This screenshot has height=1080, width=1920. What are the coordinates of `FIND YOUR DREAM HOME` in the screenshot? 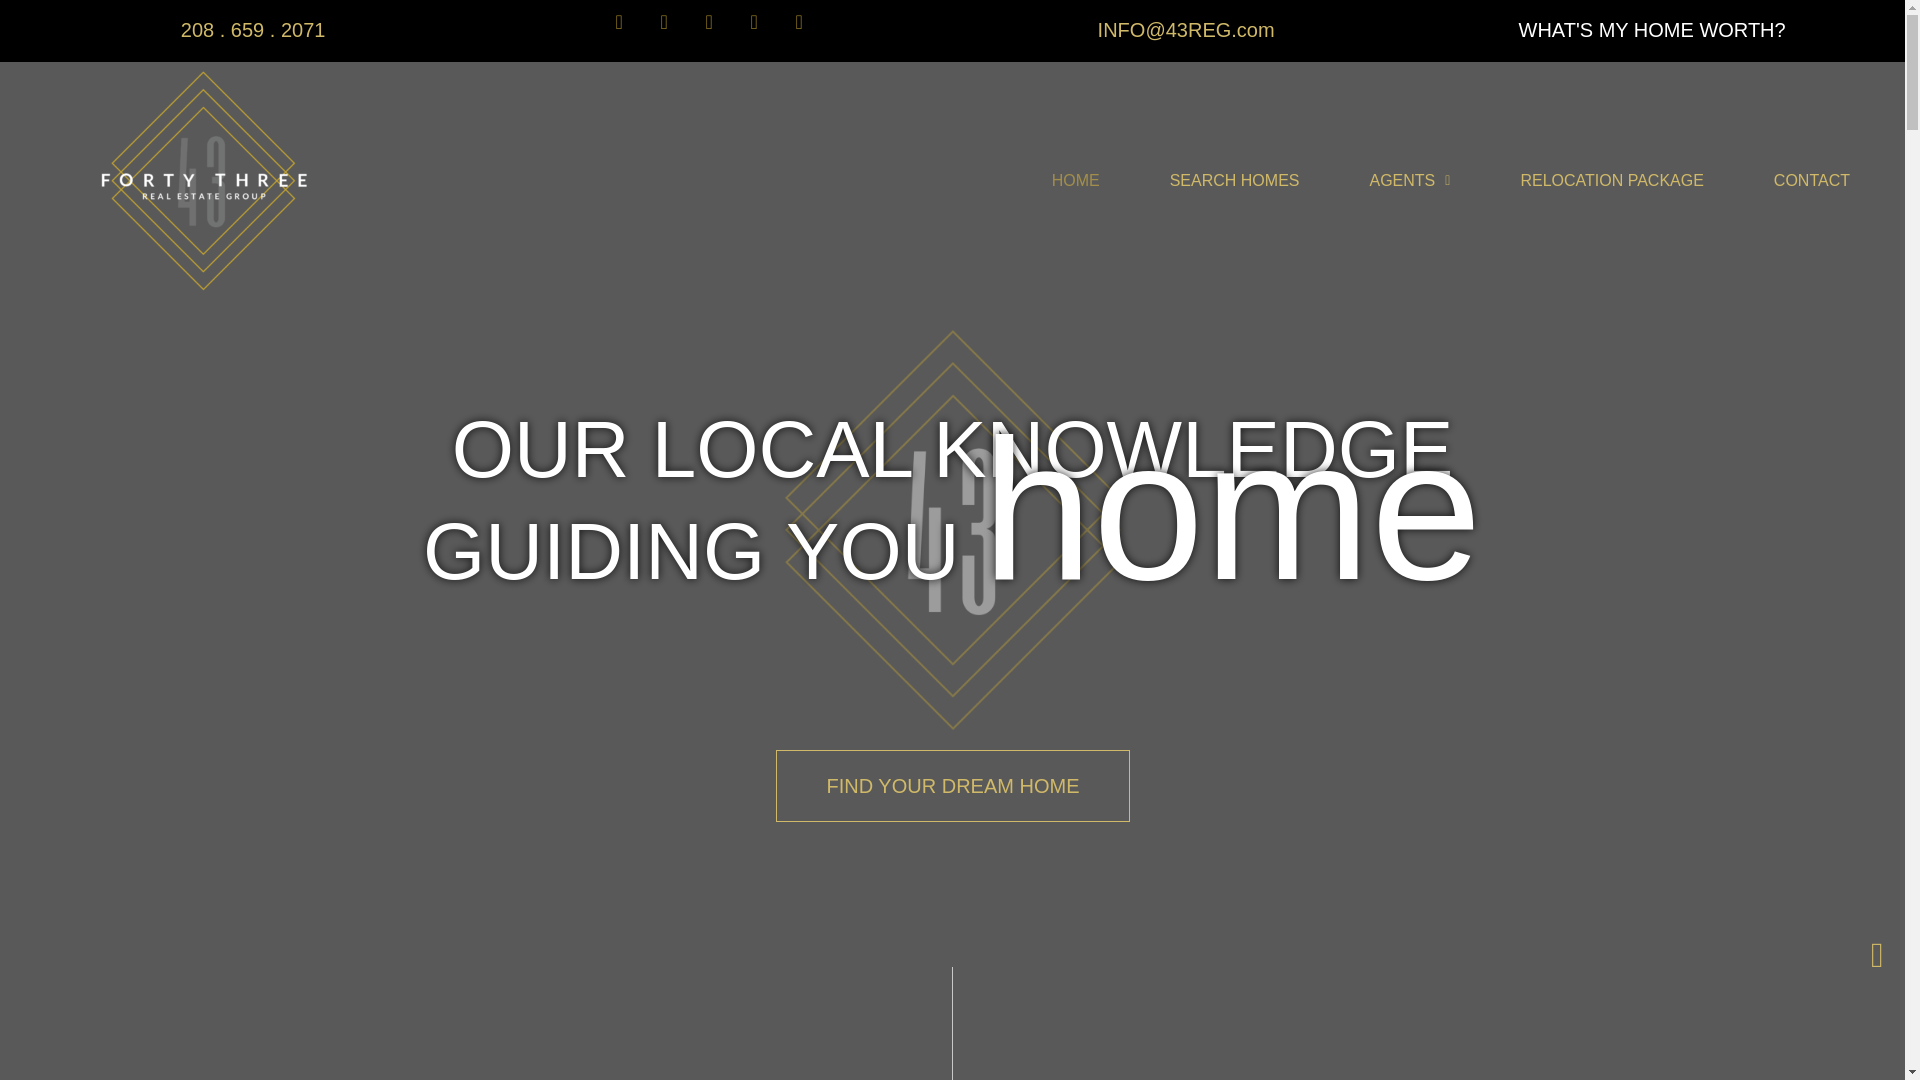 It's located at (952, 799).